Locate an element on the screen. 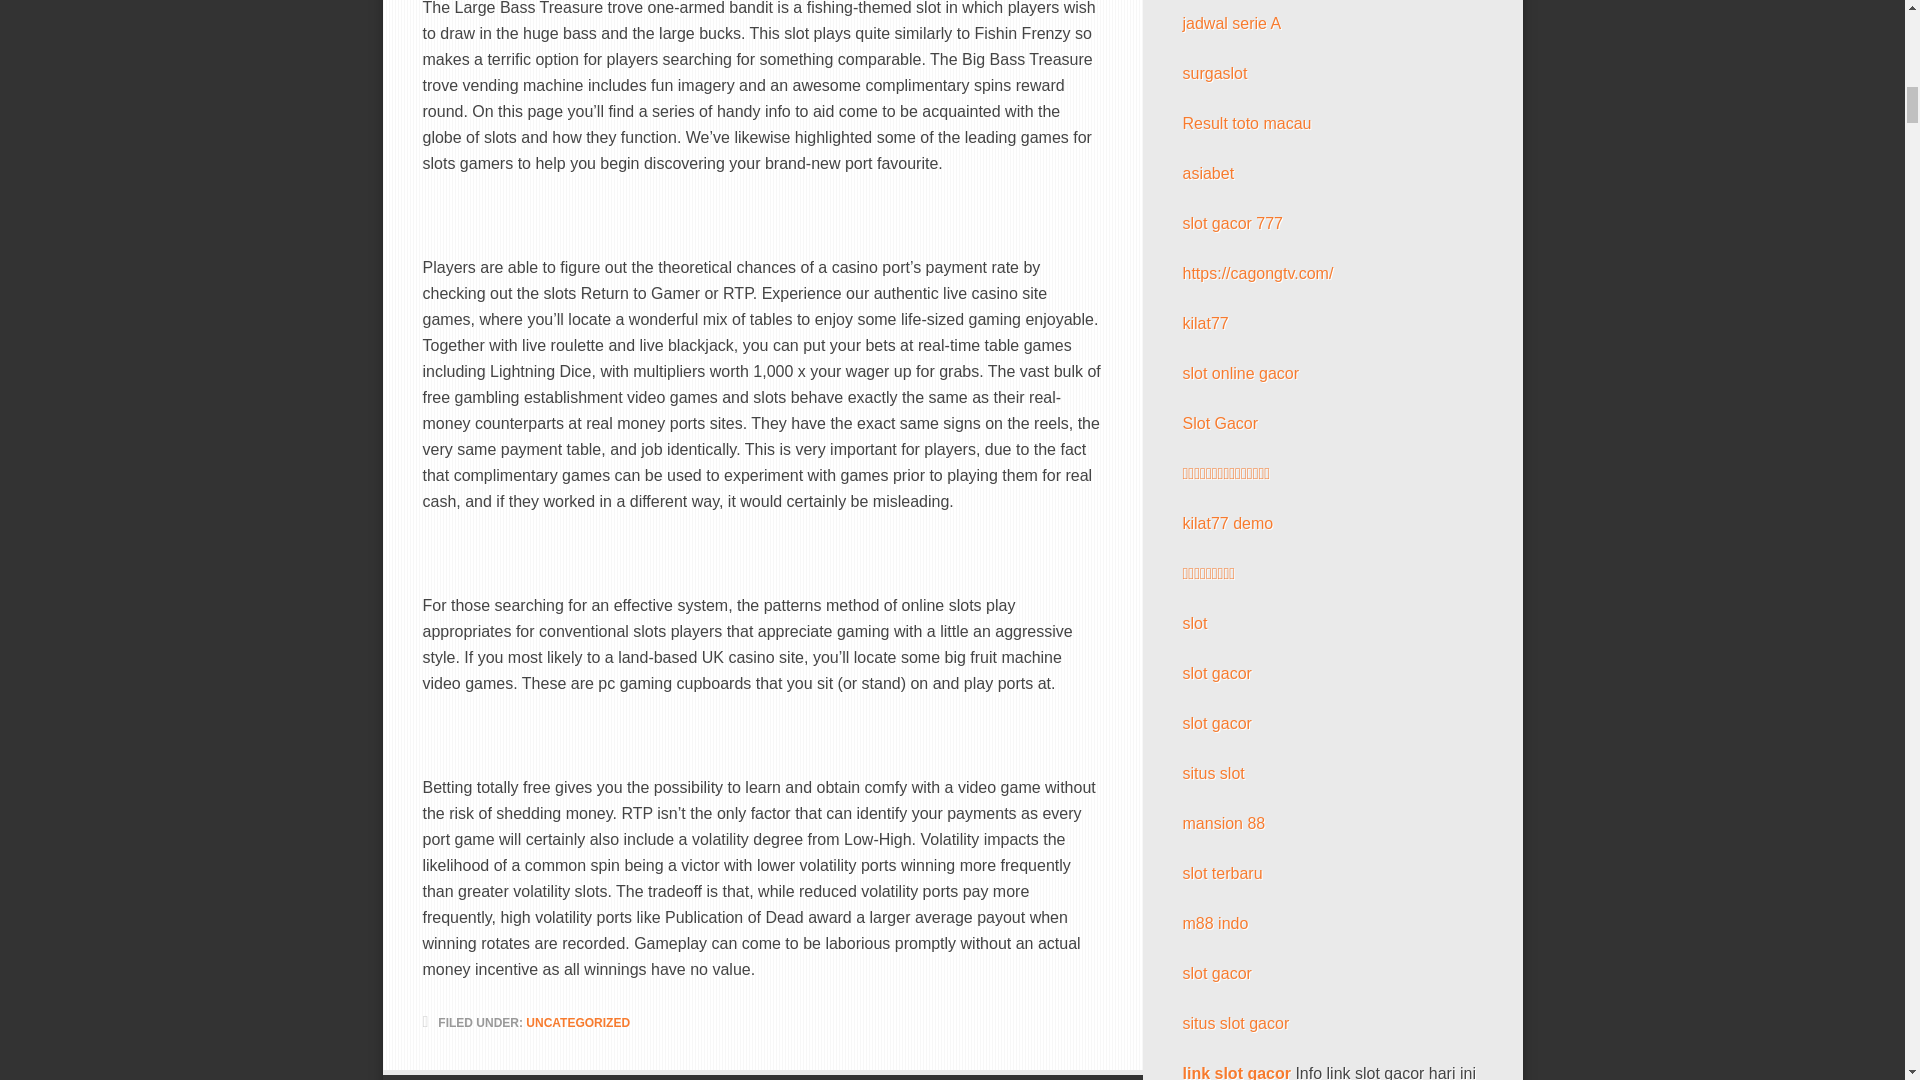 Image resolution: width=1920 pixels, height=1080 pixels. UNCATEGORIZED is located at coordinates (578, 1023).